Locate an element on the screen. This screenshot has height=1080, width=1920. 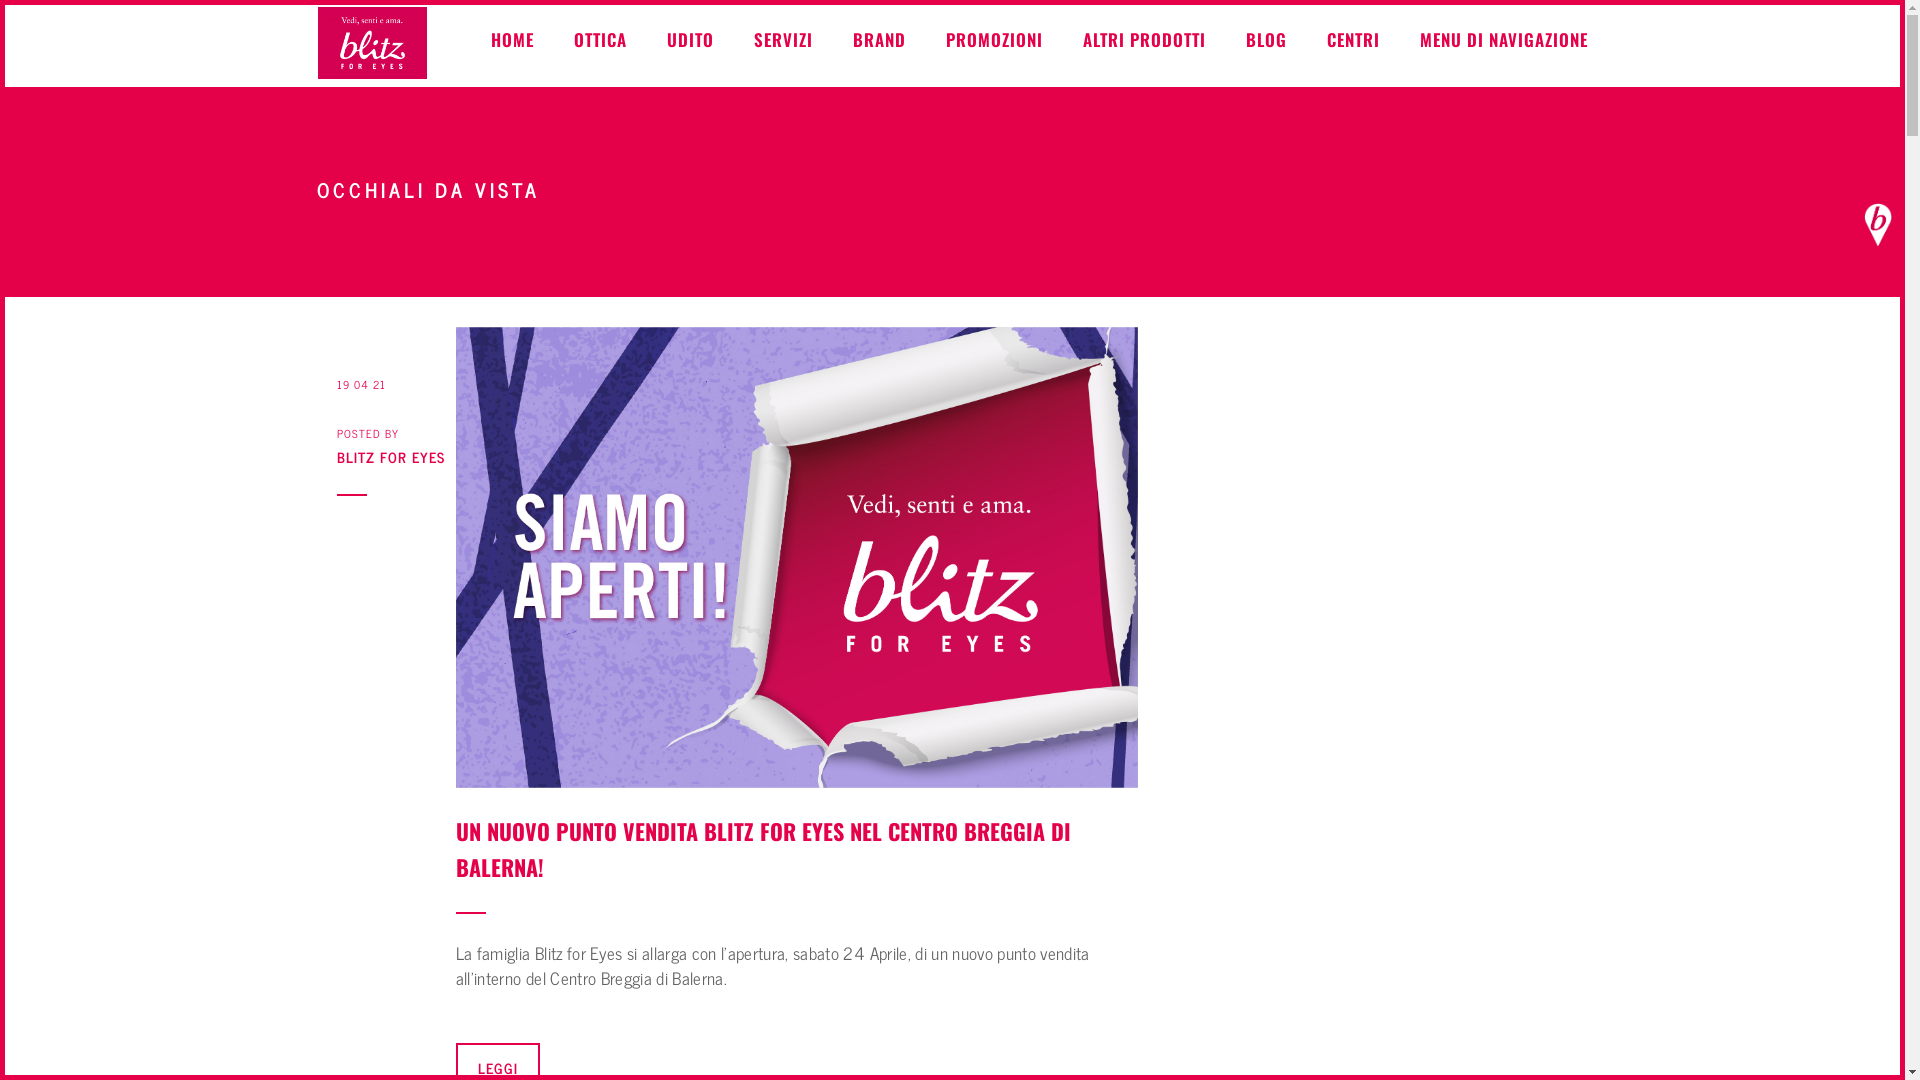
MENU DI NAVIGAZIONE is located at coordinates (1504, 40).